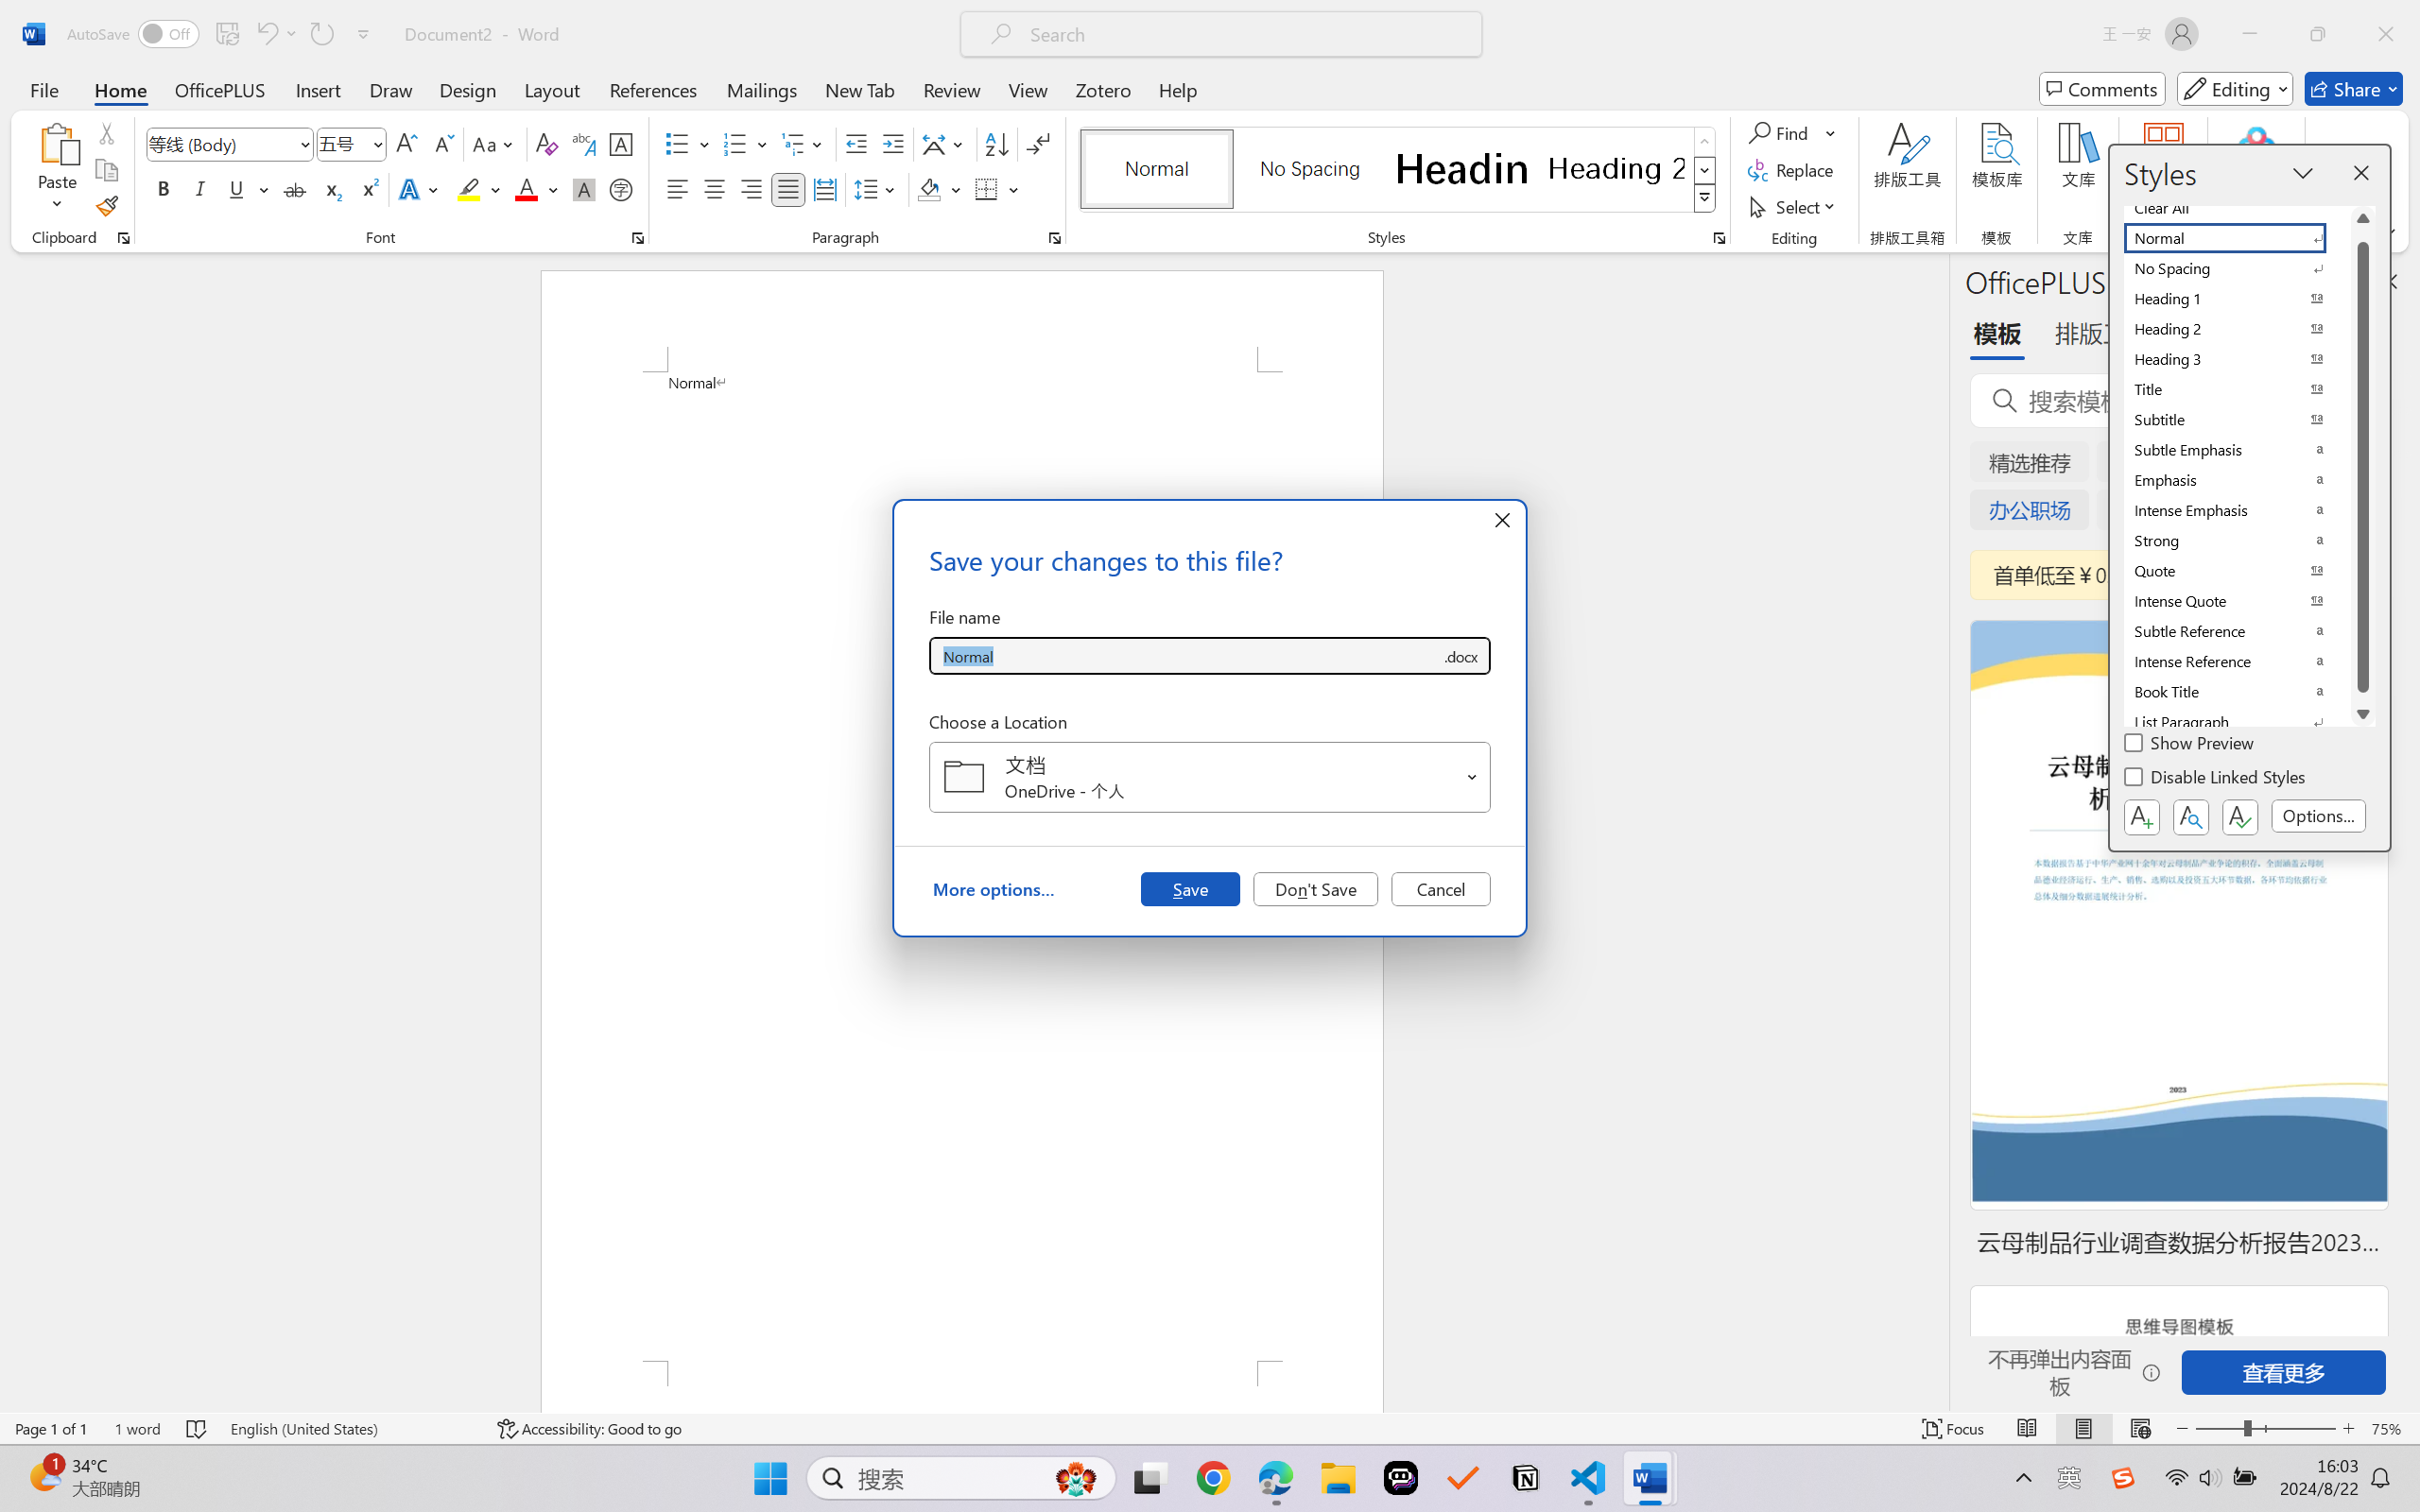 The image size is (2420, 1512). What do you see at coordinates (342, 144) in the screenshot?
I see `Font Size` at bounding box center [342, 144].